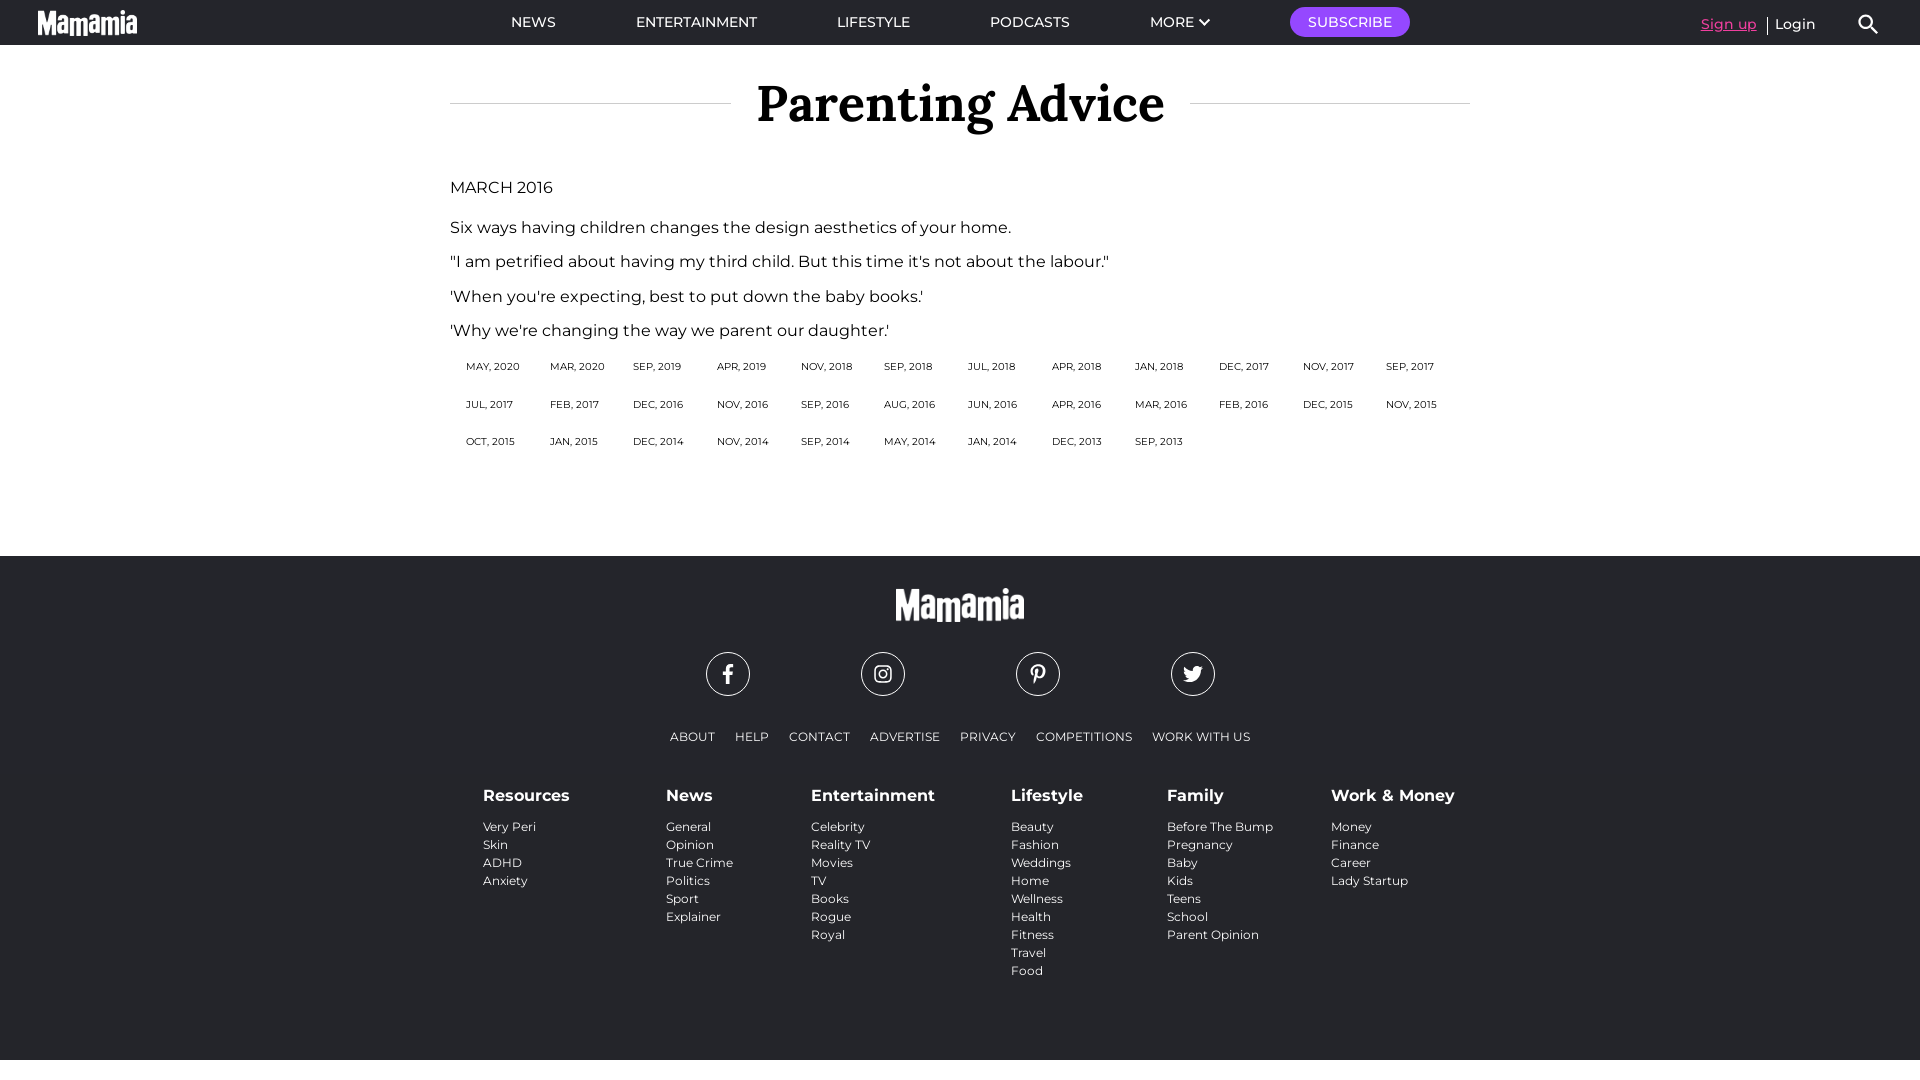 Image resolution: width=1920 pixels, height=1080 pixels. What do you see at coordinates (830, 898) in the screenshot?
I see `Books` at bounding box center [830, 898].